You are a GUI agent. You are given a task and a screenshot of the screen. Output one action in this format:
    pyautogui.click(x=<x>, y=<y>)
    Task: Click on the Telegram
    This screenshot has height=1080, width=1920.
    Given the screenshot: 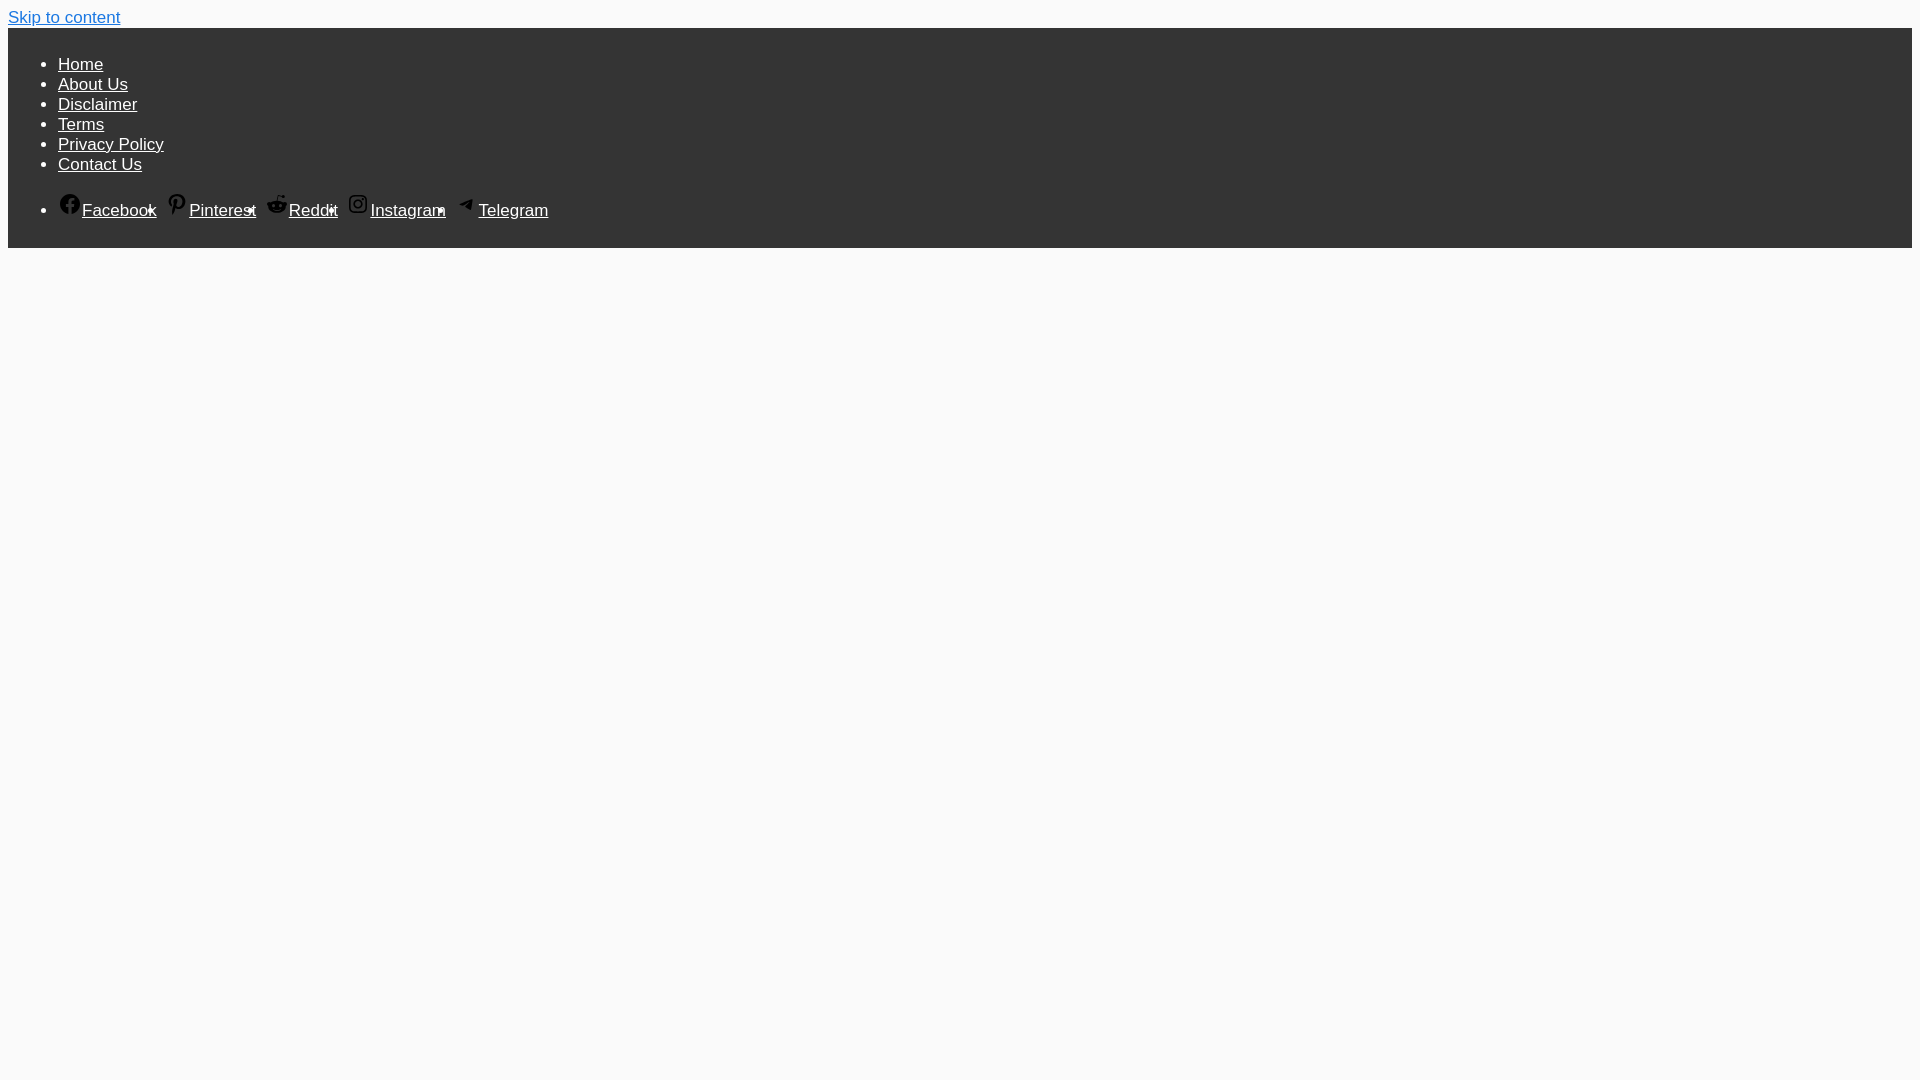 What is the action you would take?
    pyautogui.click(x=1494, y=28)
    